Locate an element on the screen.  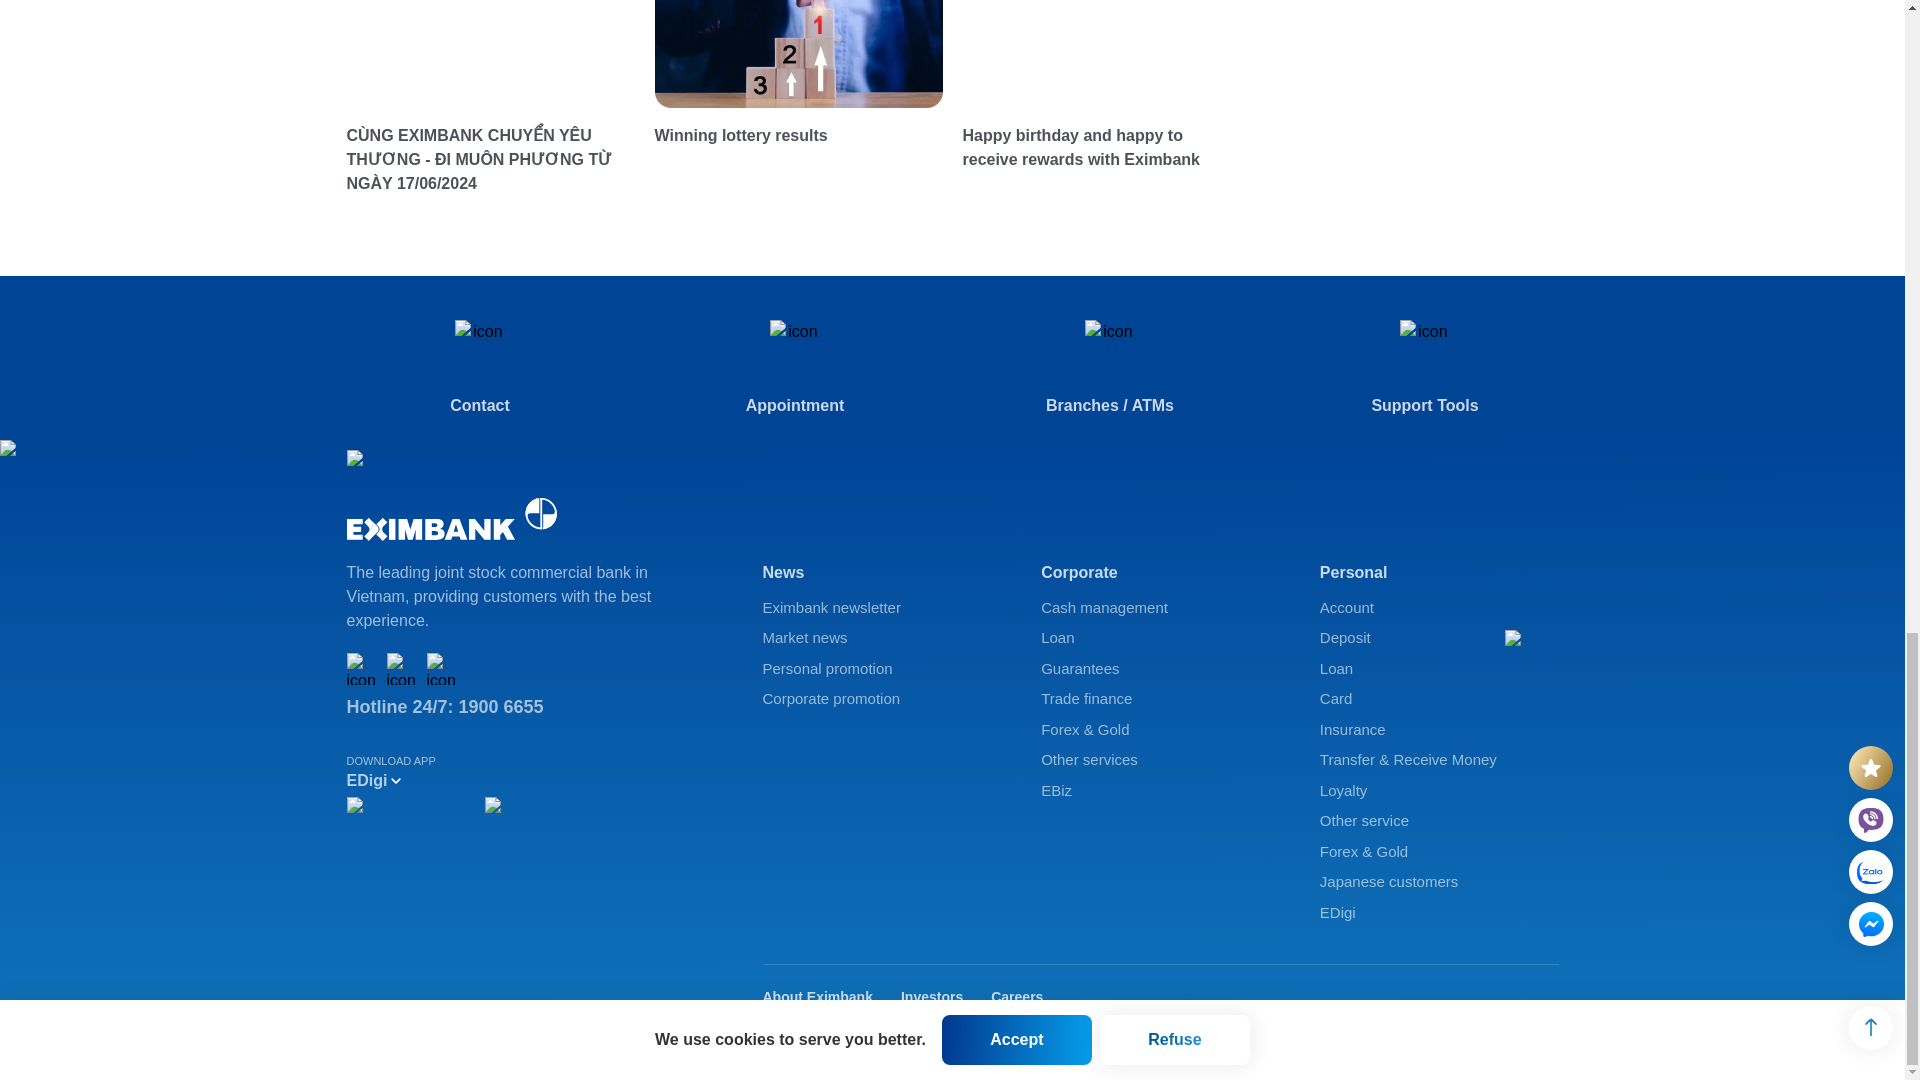
Market news is located at coordinates (881, 638).